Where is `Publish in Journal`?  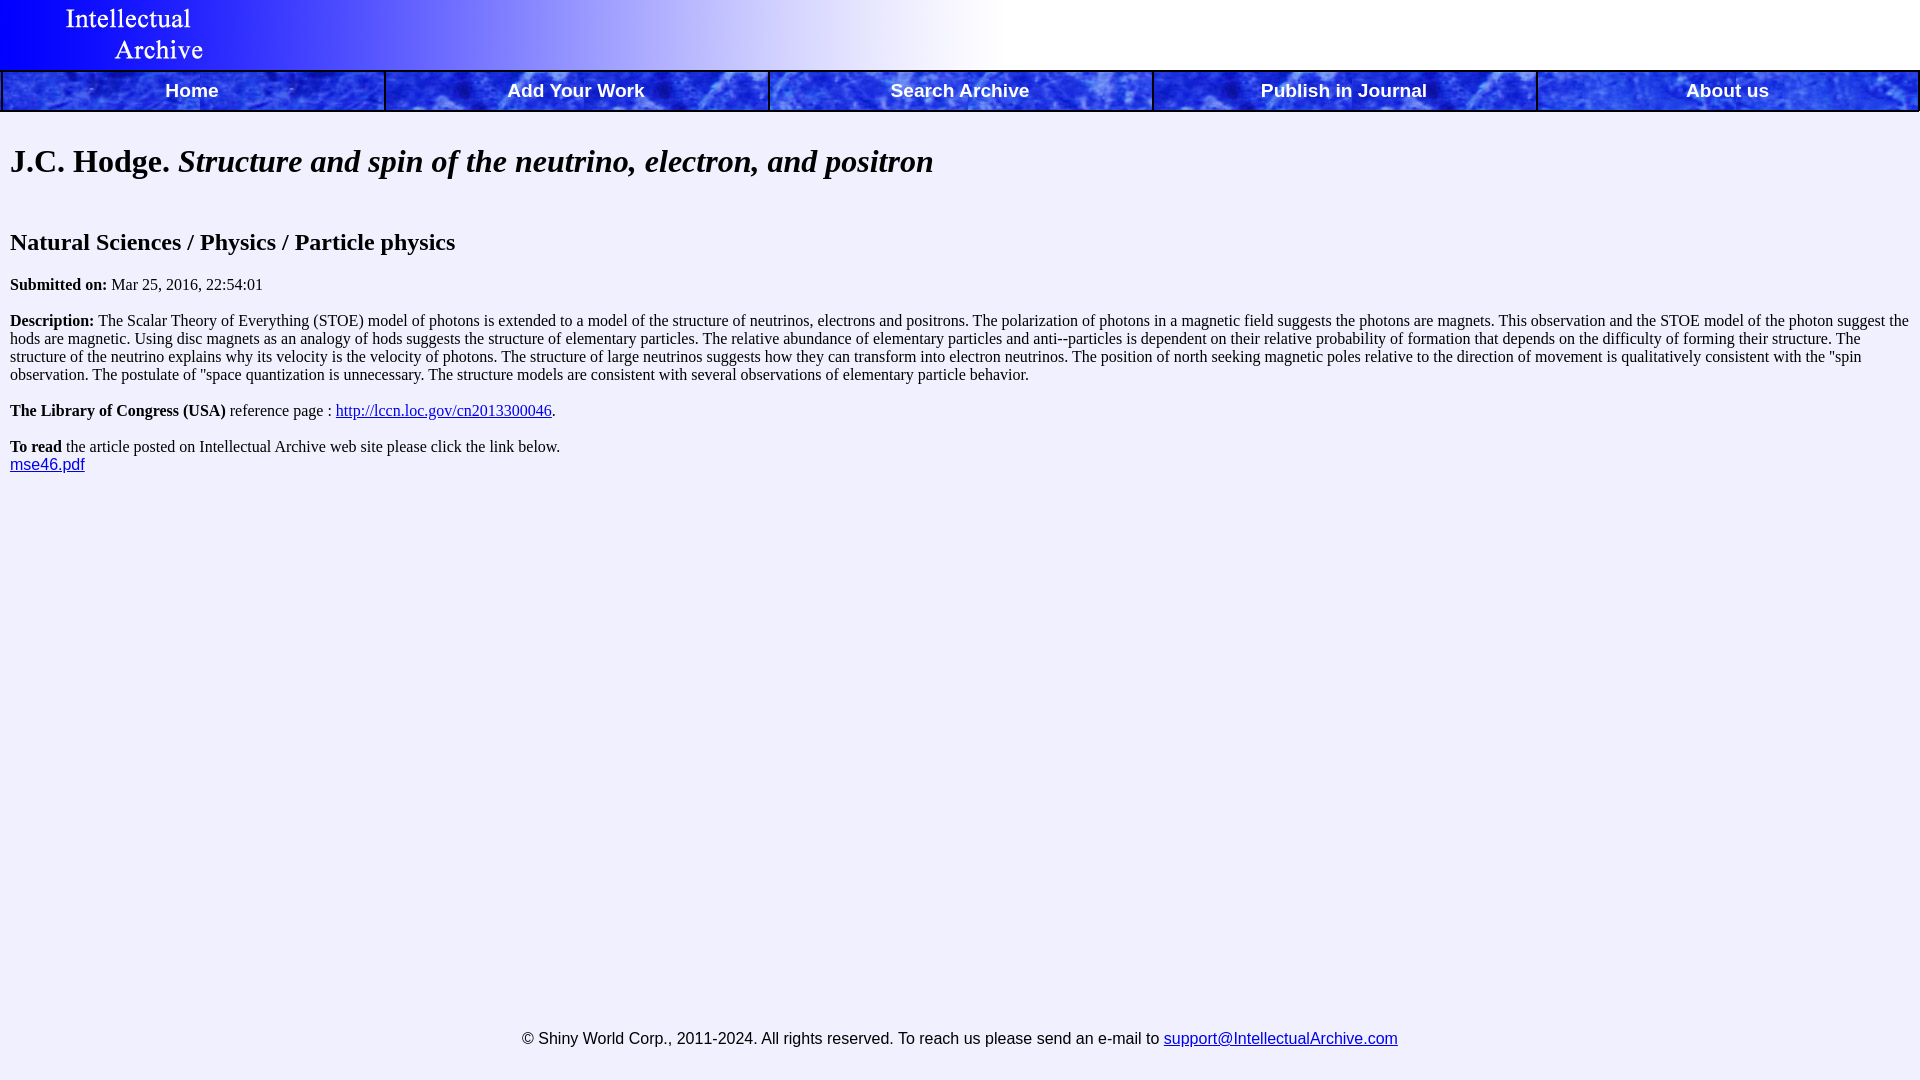 Publish in Journal is located at coordinates (1344, 94).